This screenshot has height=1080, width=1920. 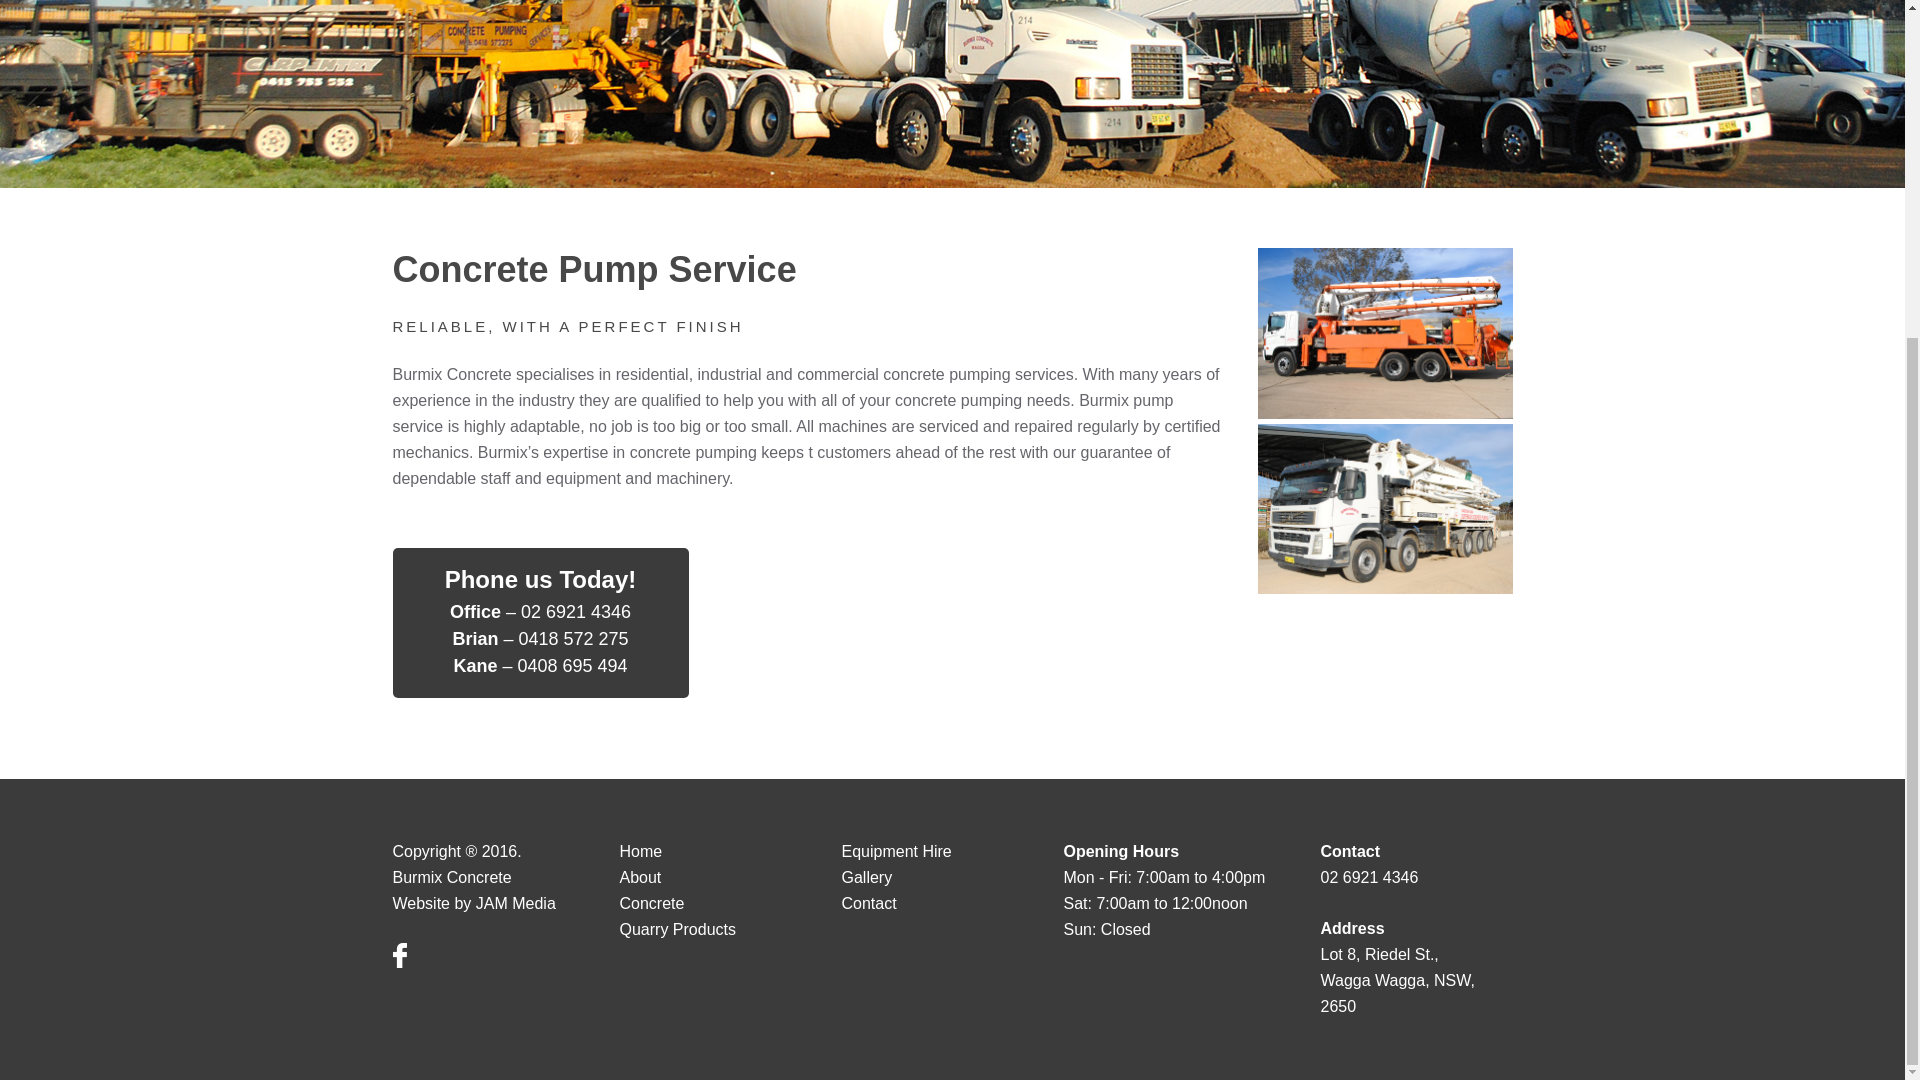 I want to click on Quarry Products, so click(x=678, y=930).